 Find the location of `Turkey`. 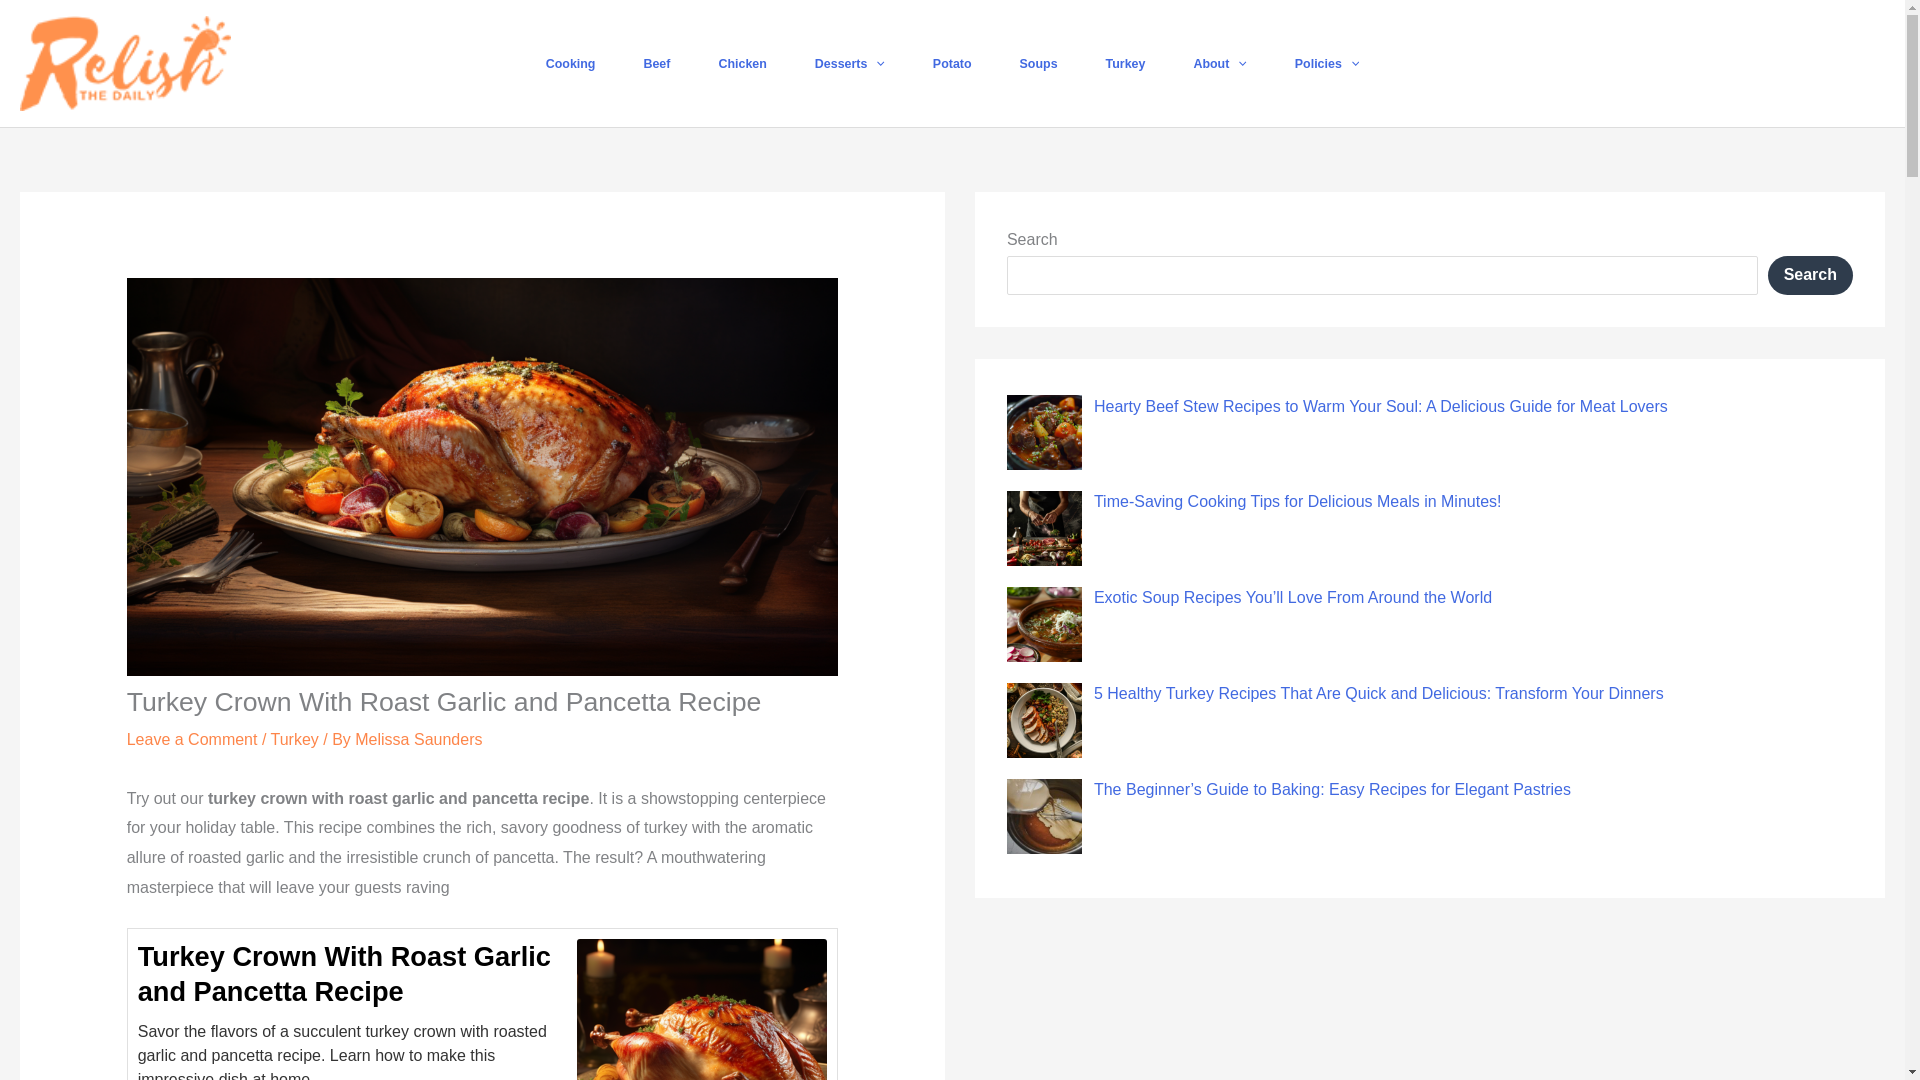

Turkey is located at coordinates (1126, 64).